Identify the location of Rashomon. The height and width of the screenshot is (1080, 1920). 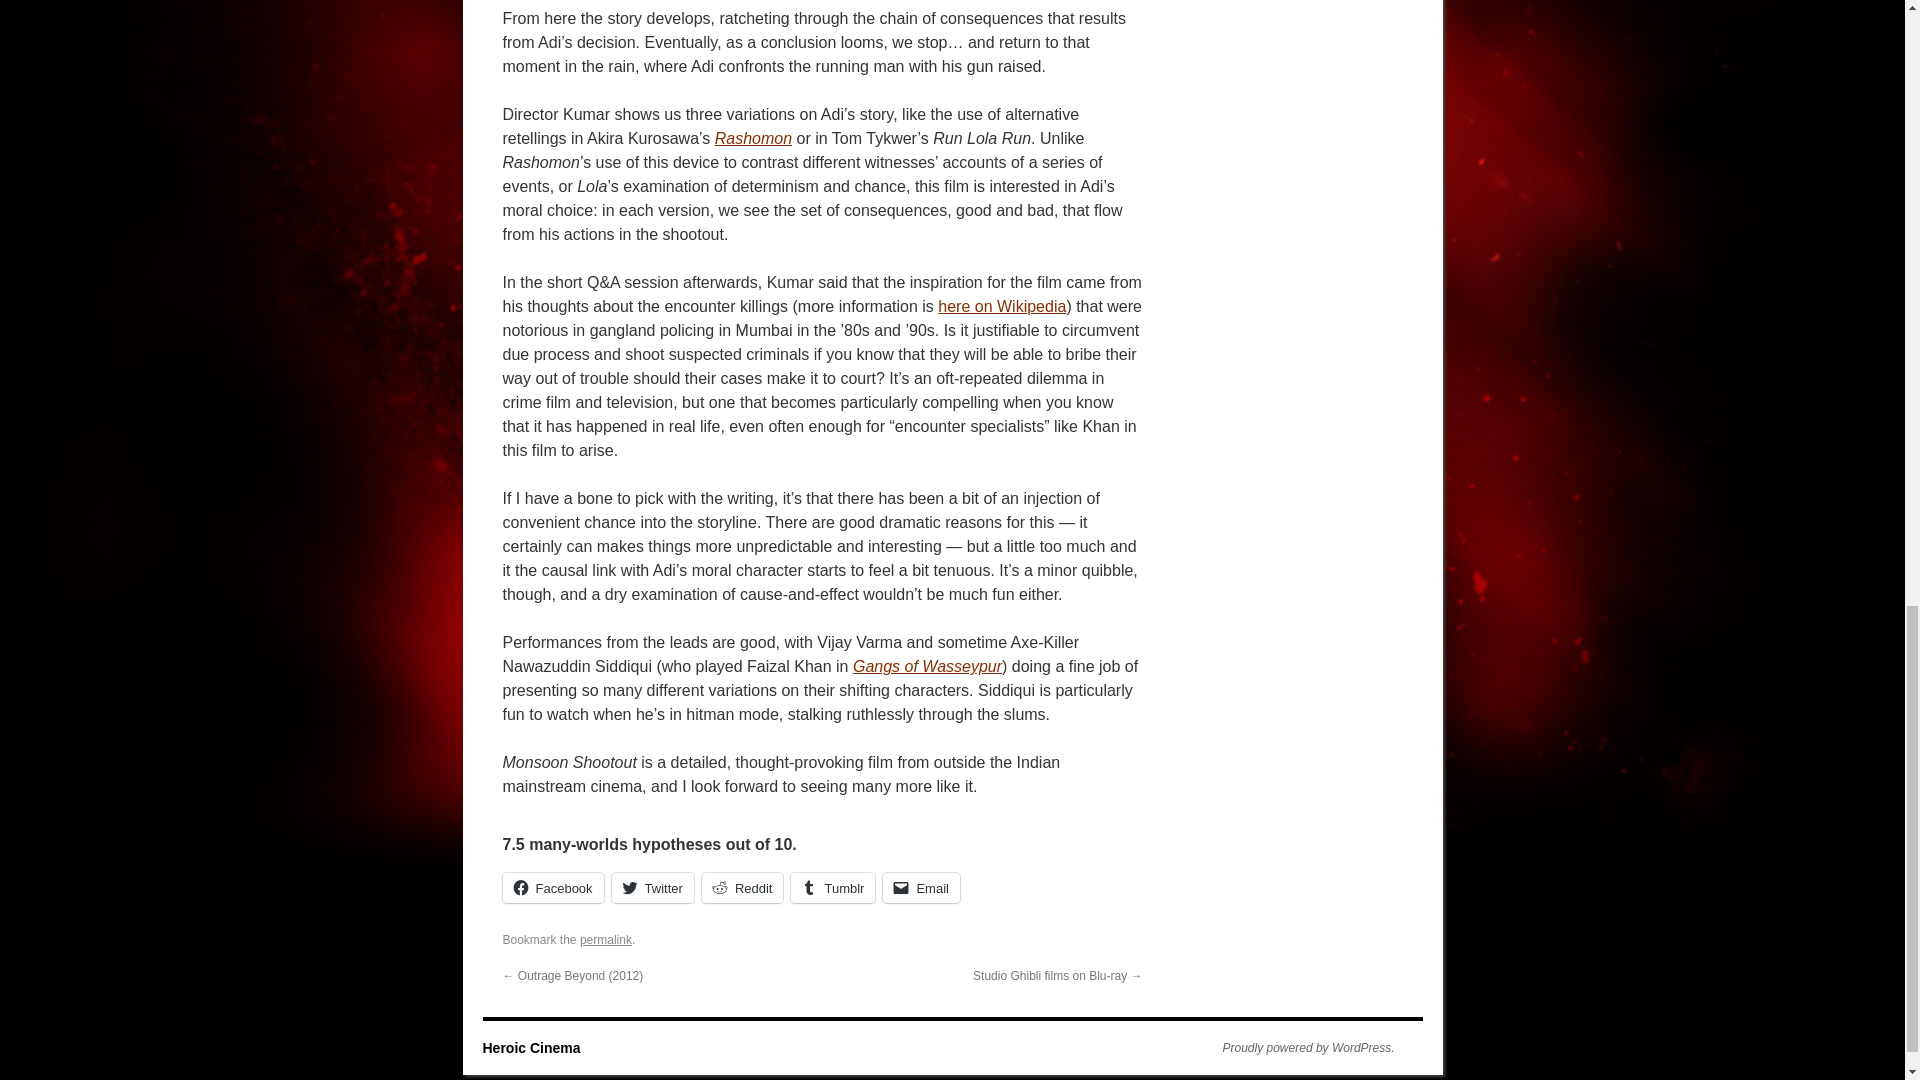
(752, 138).